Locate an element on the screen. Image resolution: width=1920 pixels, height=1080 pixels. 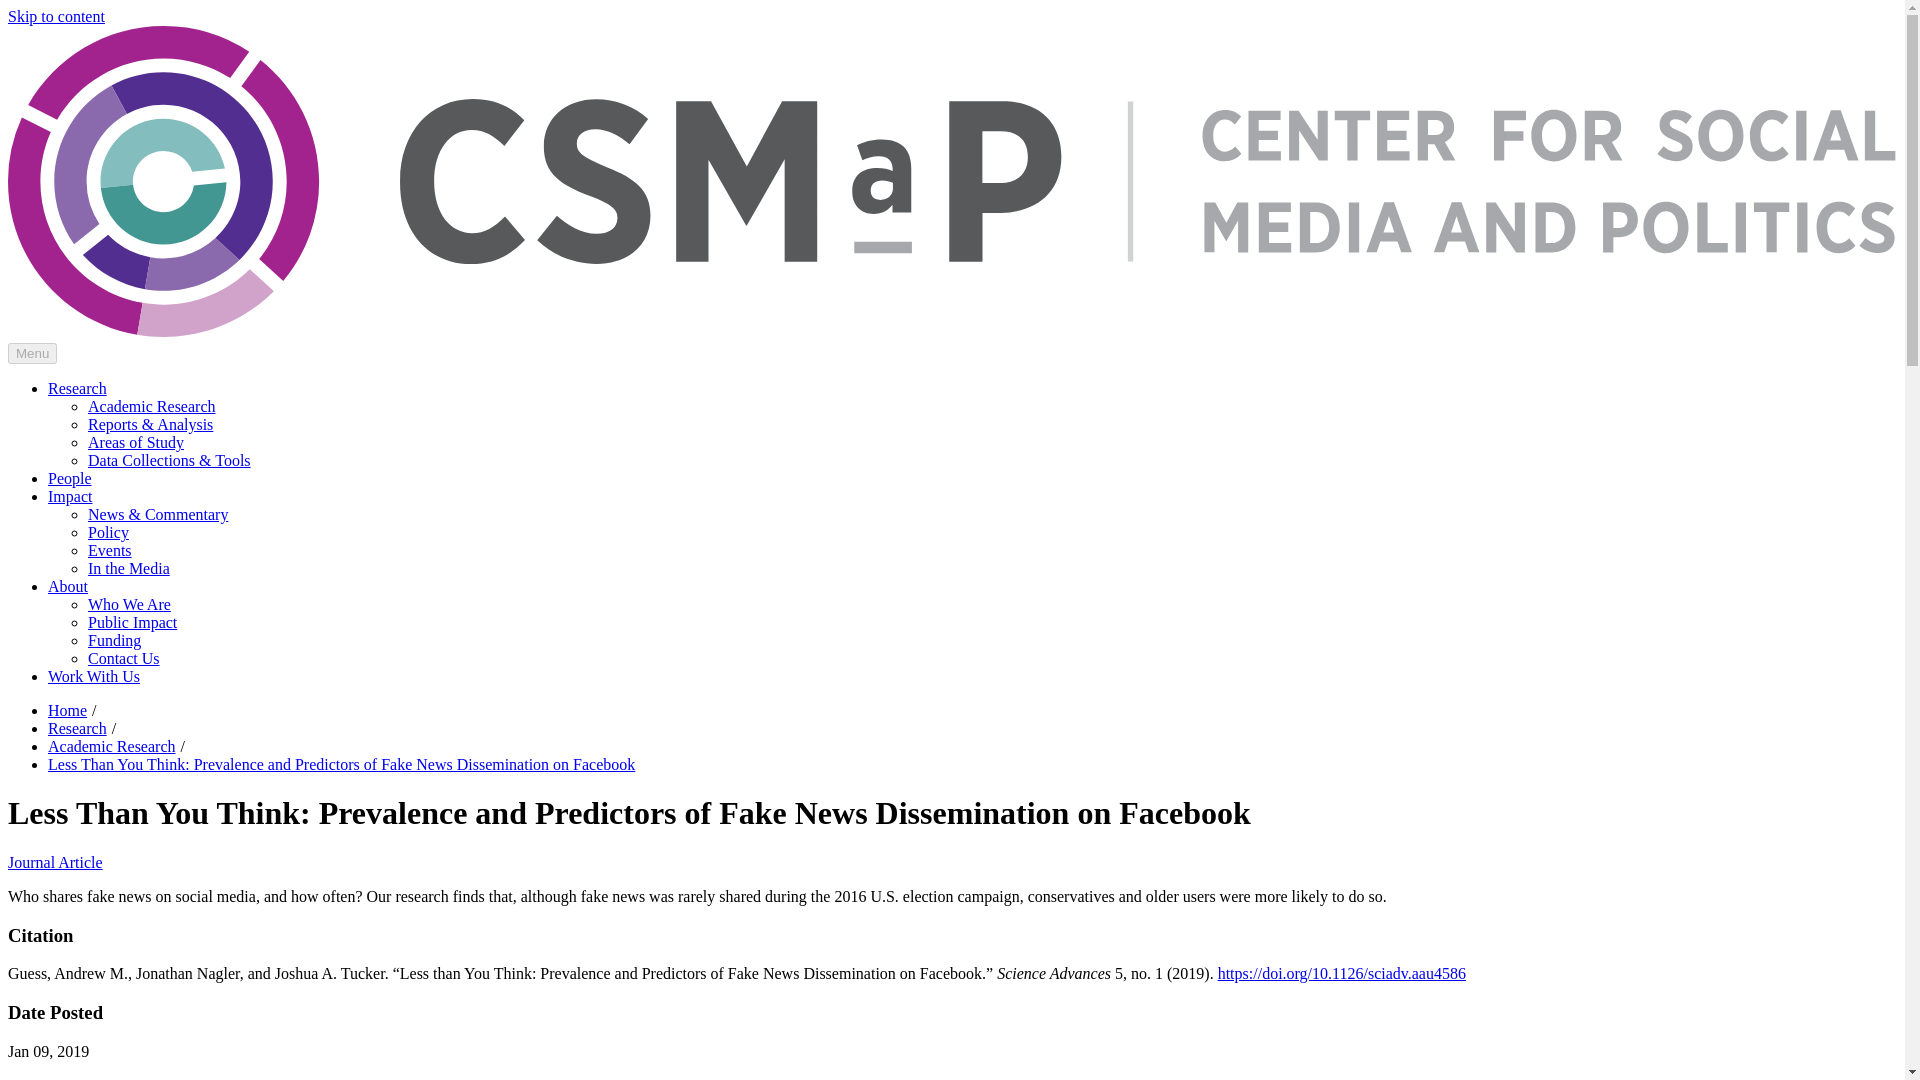
In the Media is located at coordinates (129, 568).